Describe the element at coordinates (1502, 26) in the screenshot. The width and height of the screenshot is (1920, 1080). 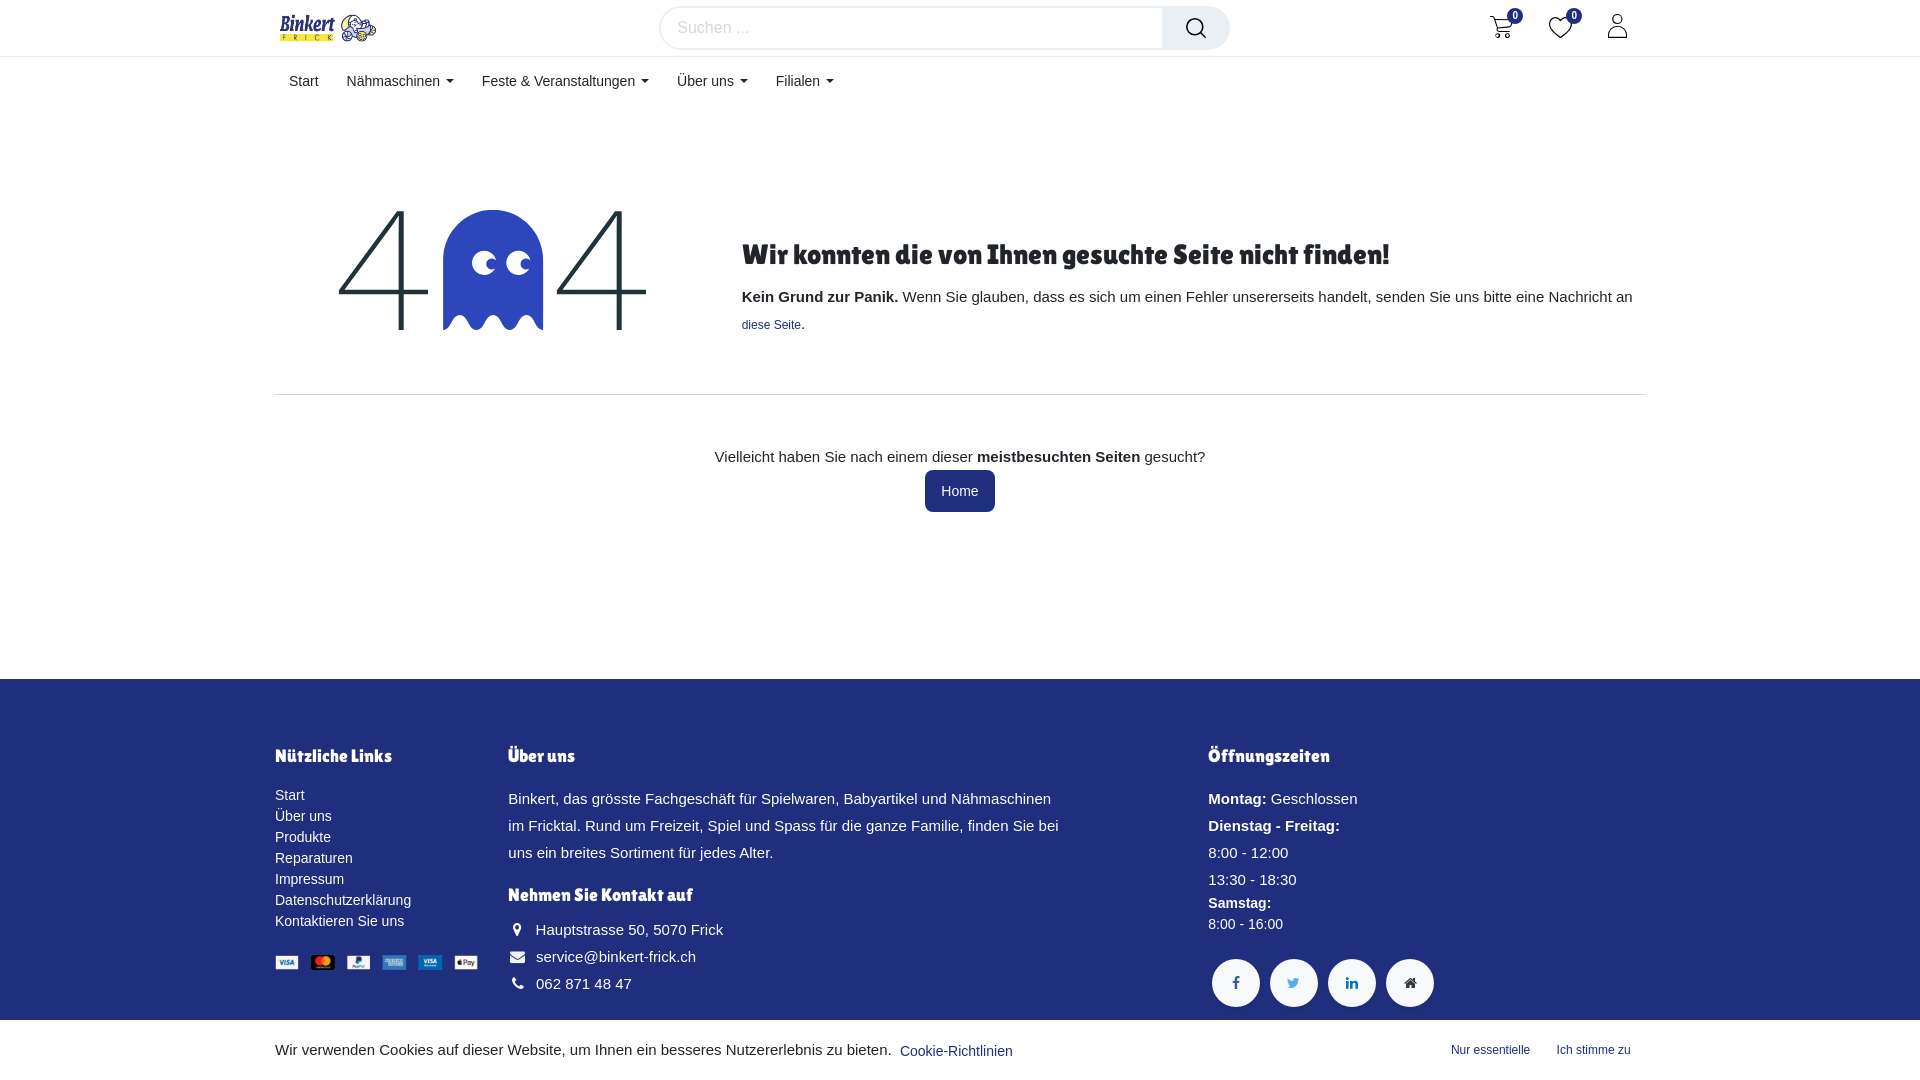
I see `0` at that location.